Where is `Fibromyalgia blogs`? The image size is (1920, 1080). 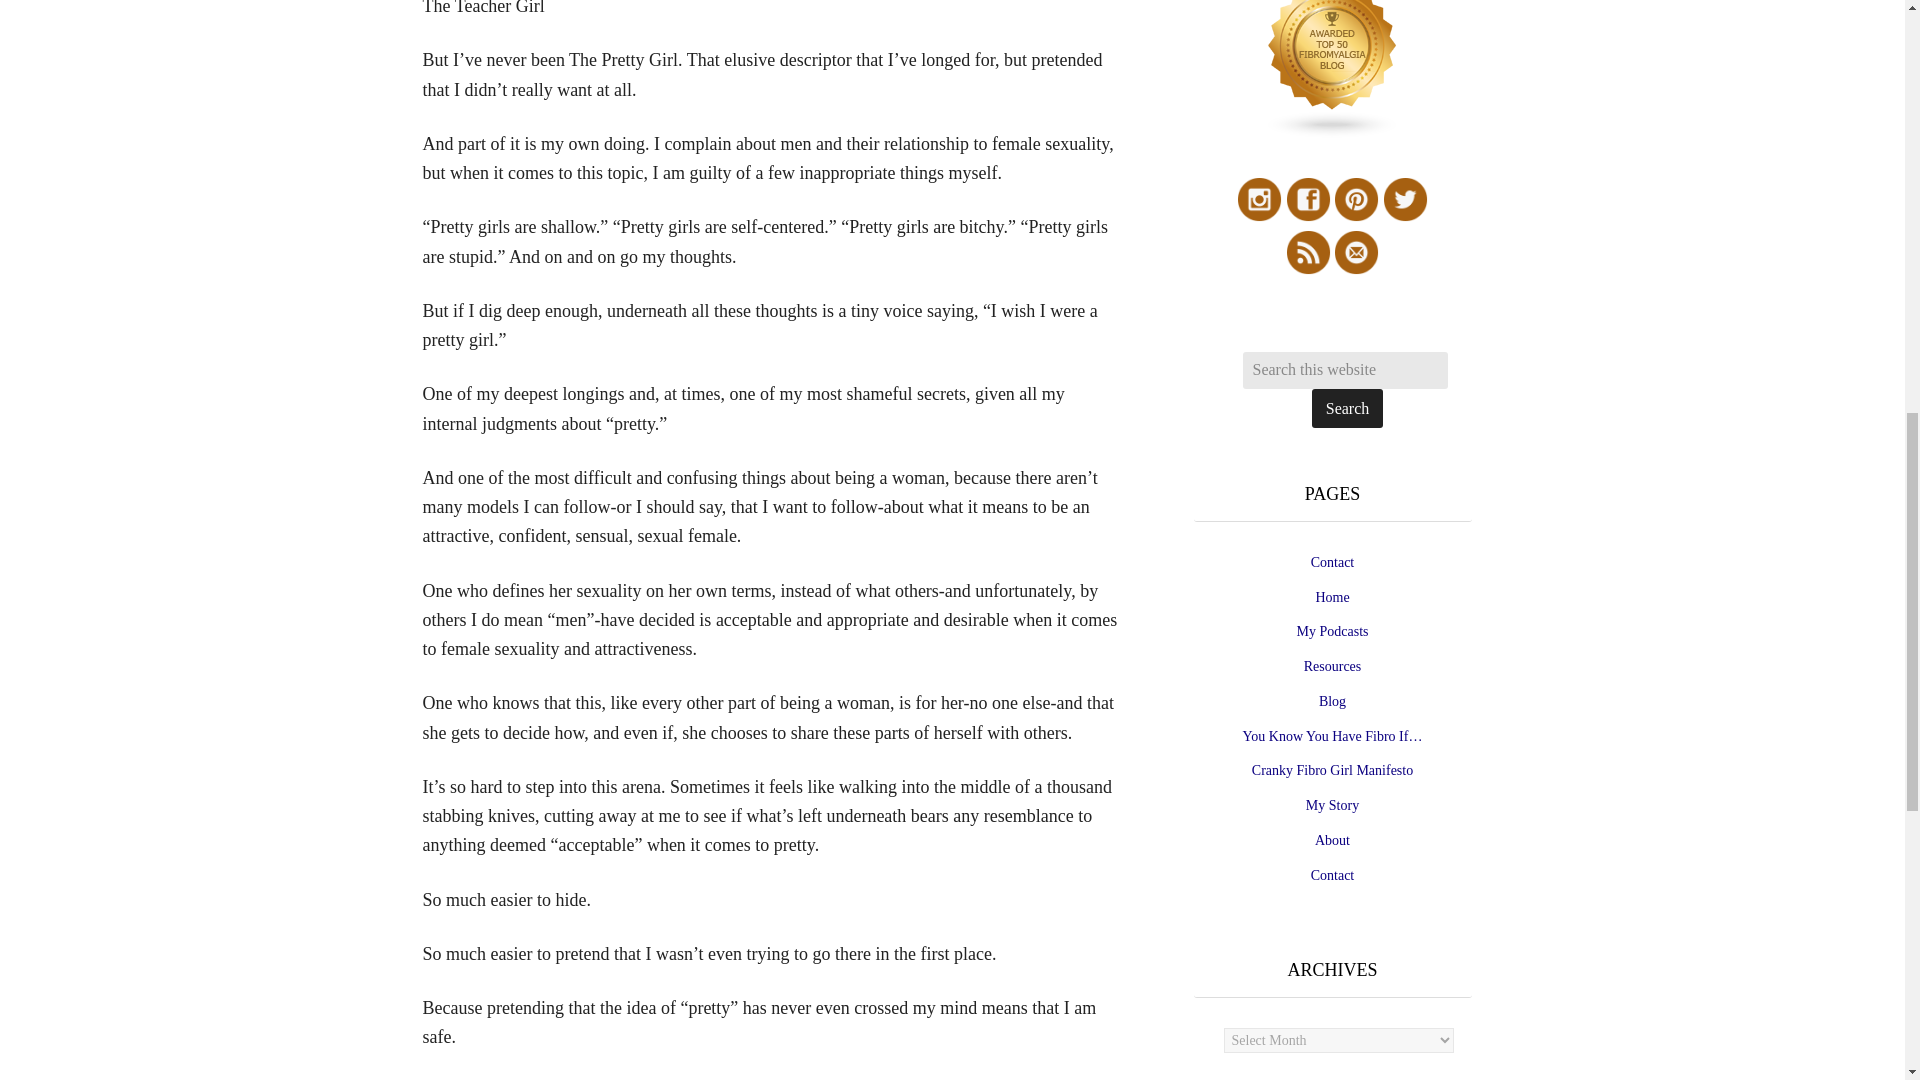
Fibromyalgia blogs is located at coordinates (1332, 134).